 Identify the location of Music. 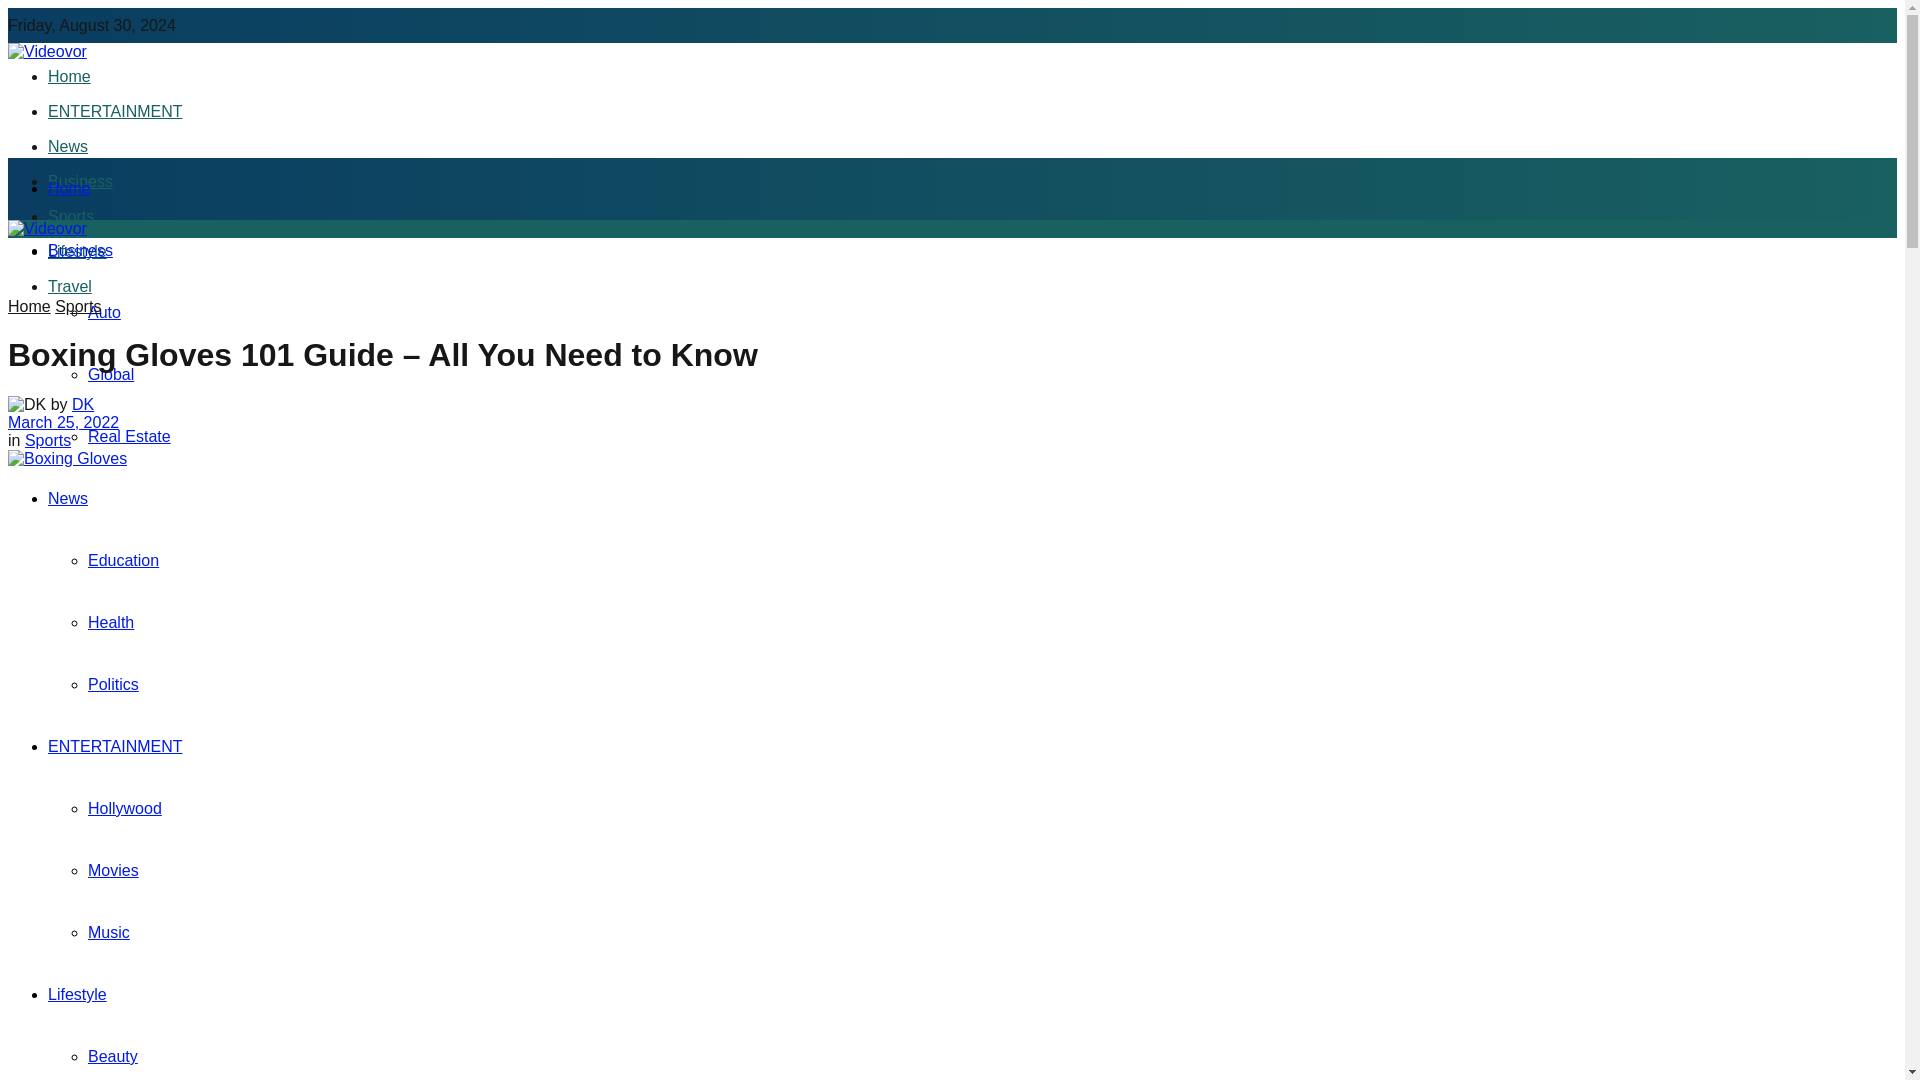
(109, 932).